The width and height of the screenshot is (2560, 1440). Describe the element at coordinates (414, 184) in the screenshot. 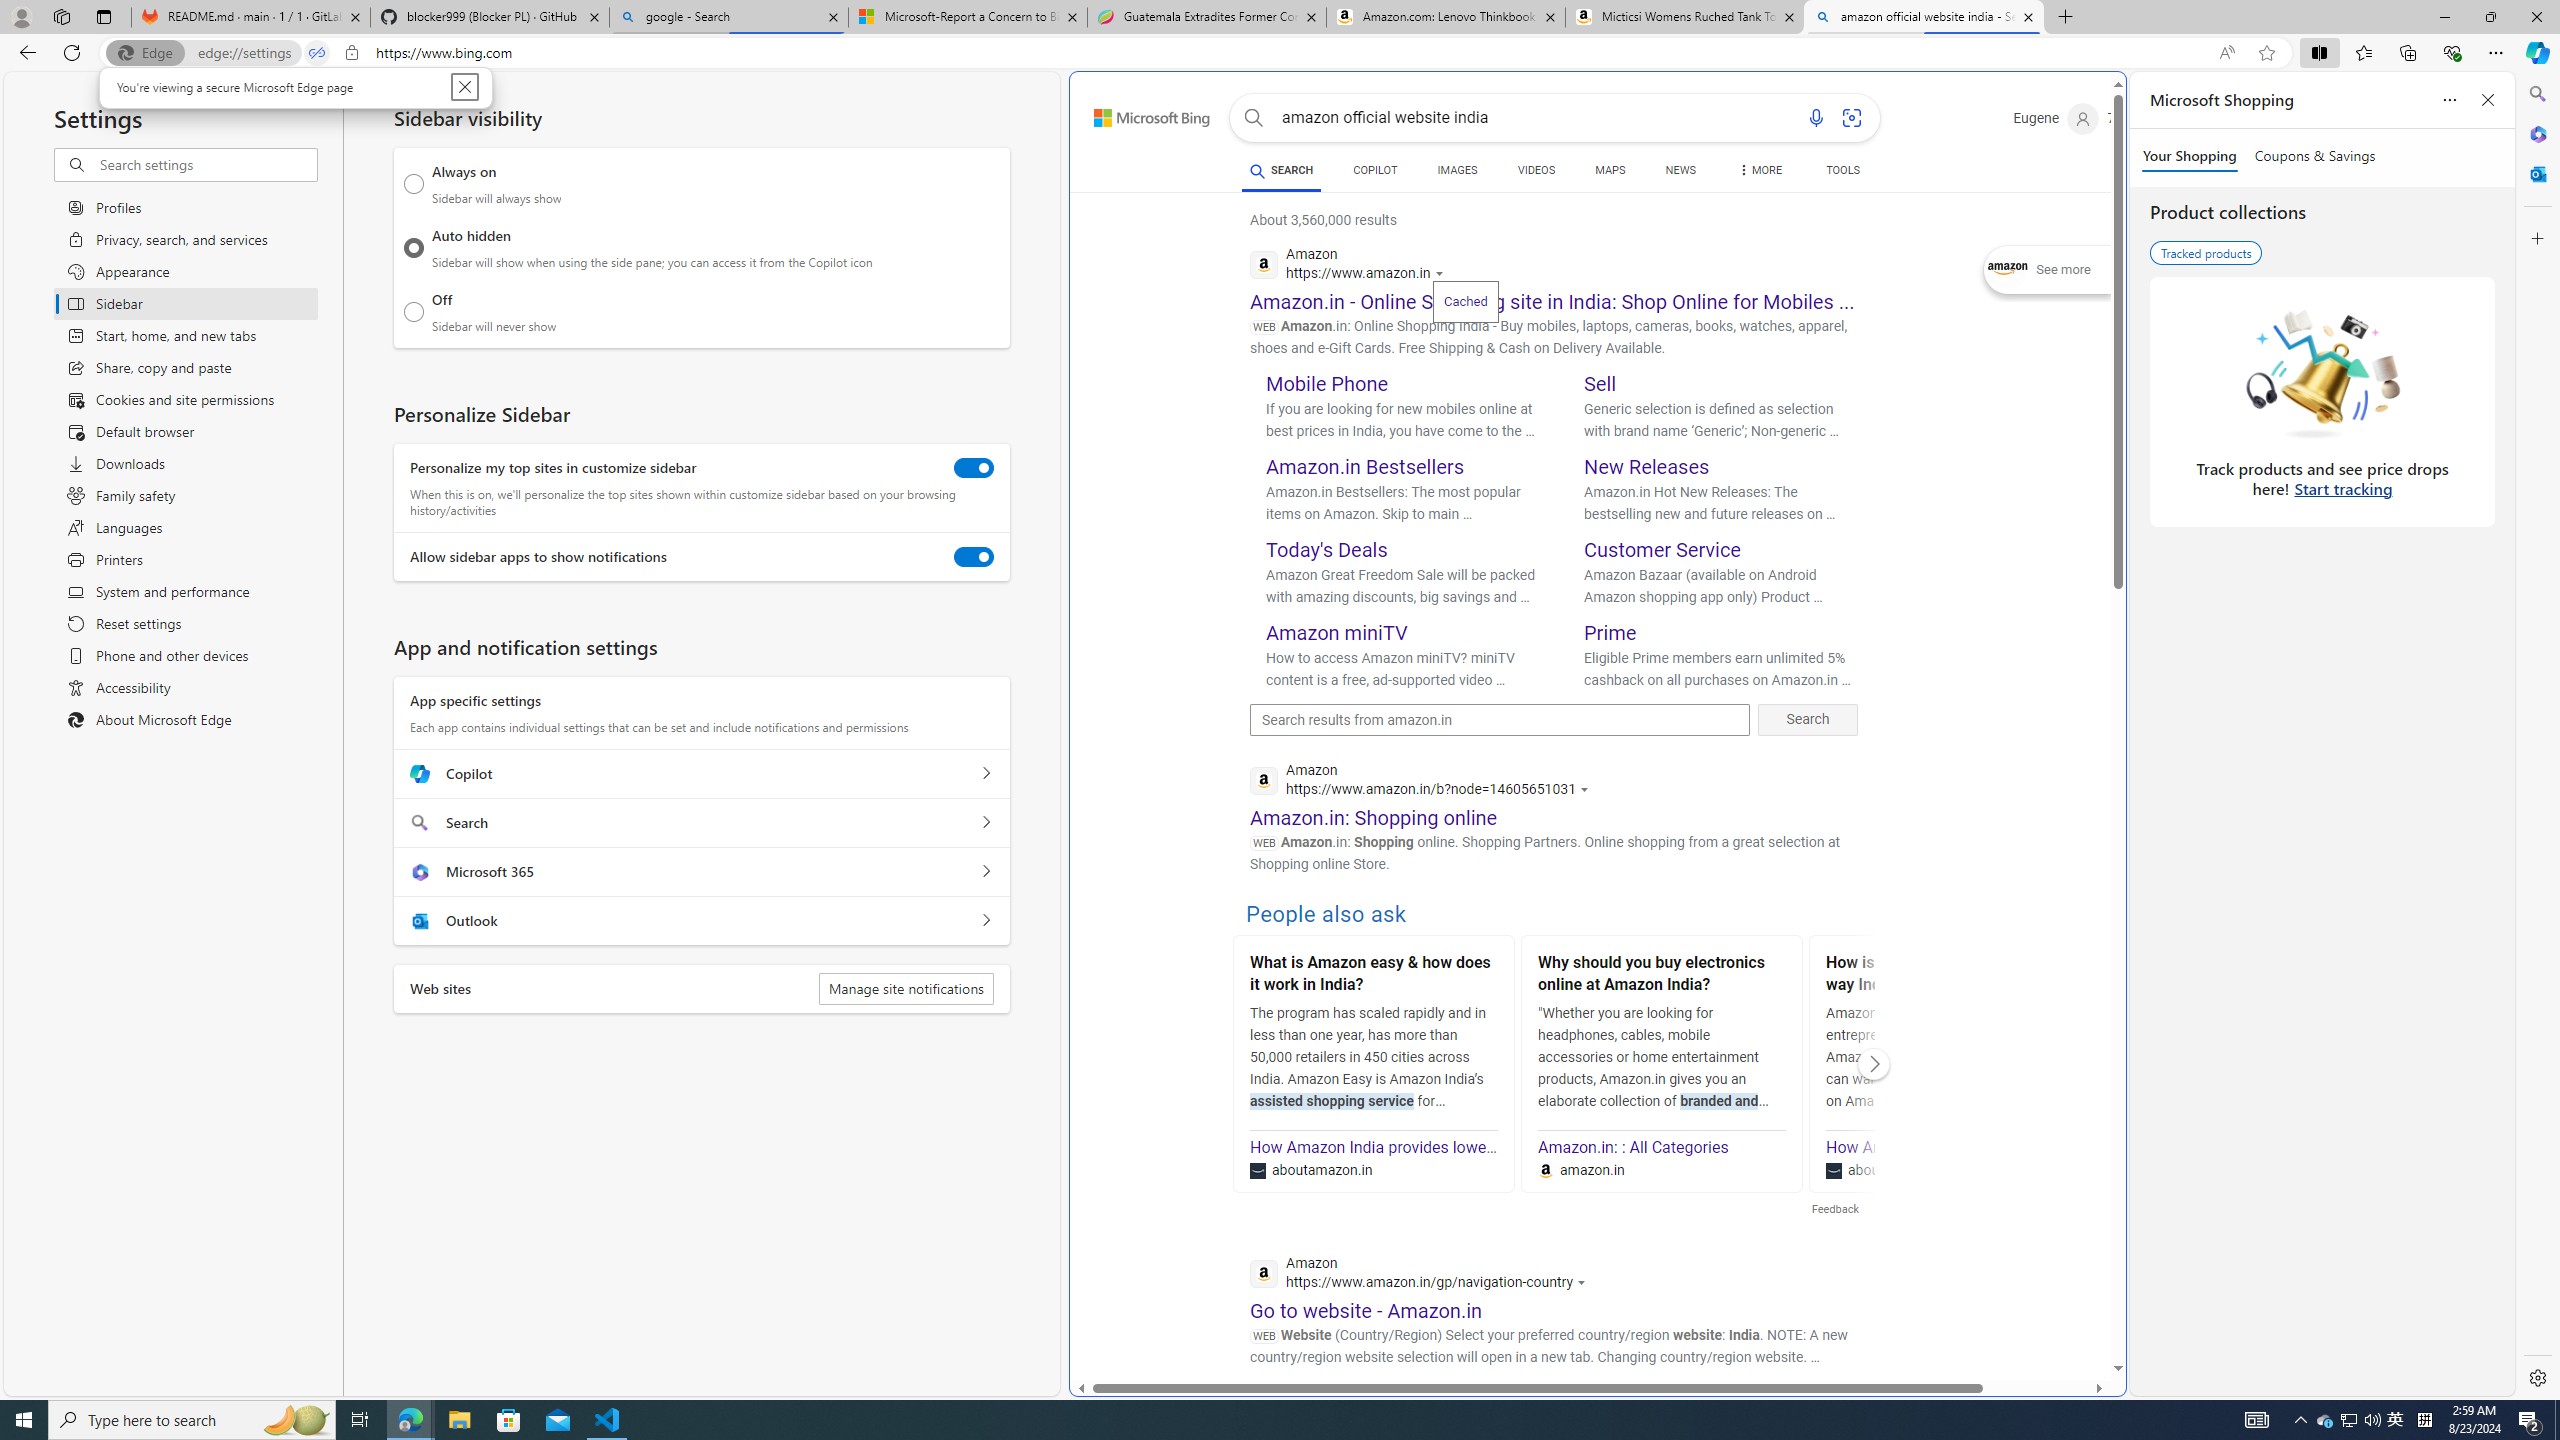

I see `Always on Sidebar will always show` at that location.